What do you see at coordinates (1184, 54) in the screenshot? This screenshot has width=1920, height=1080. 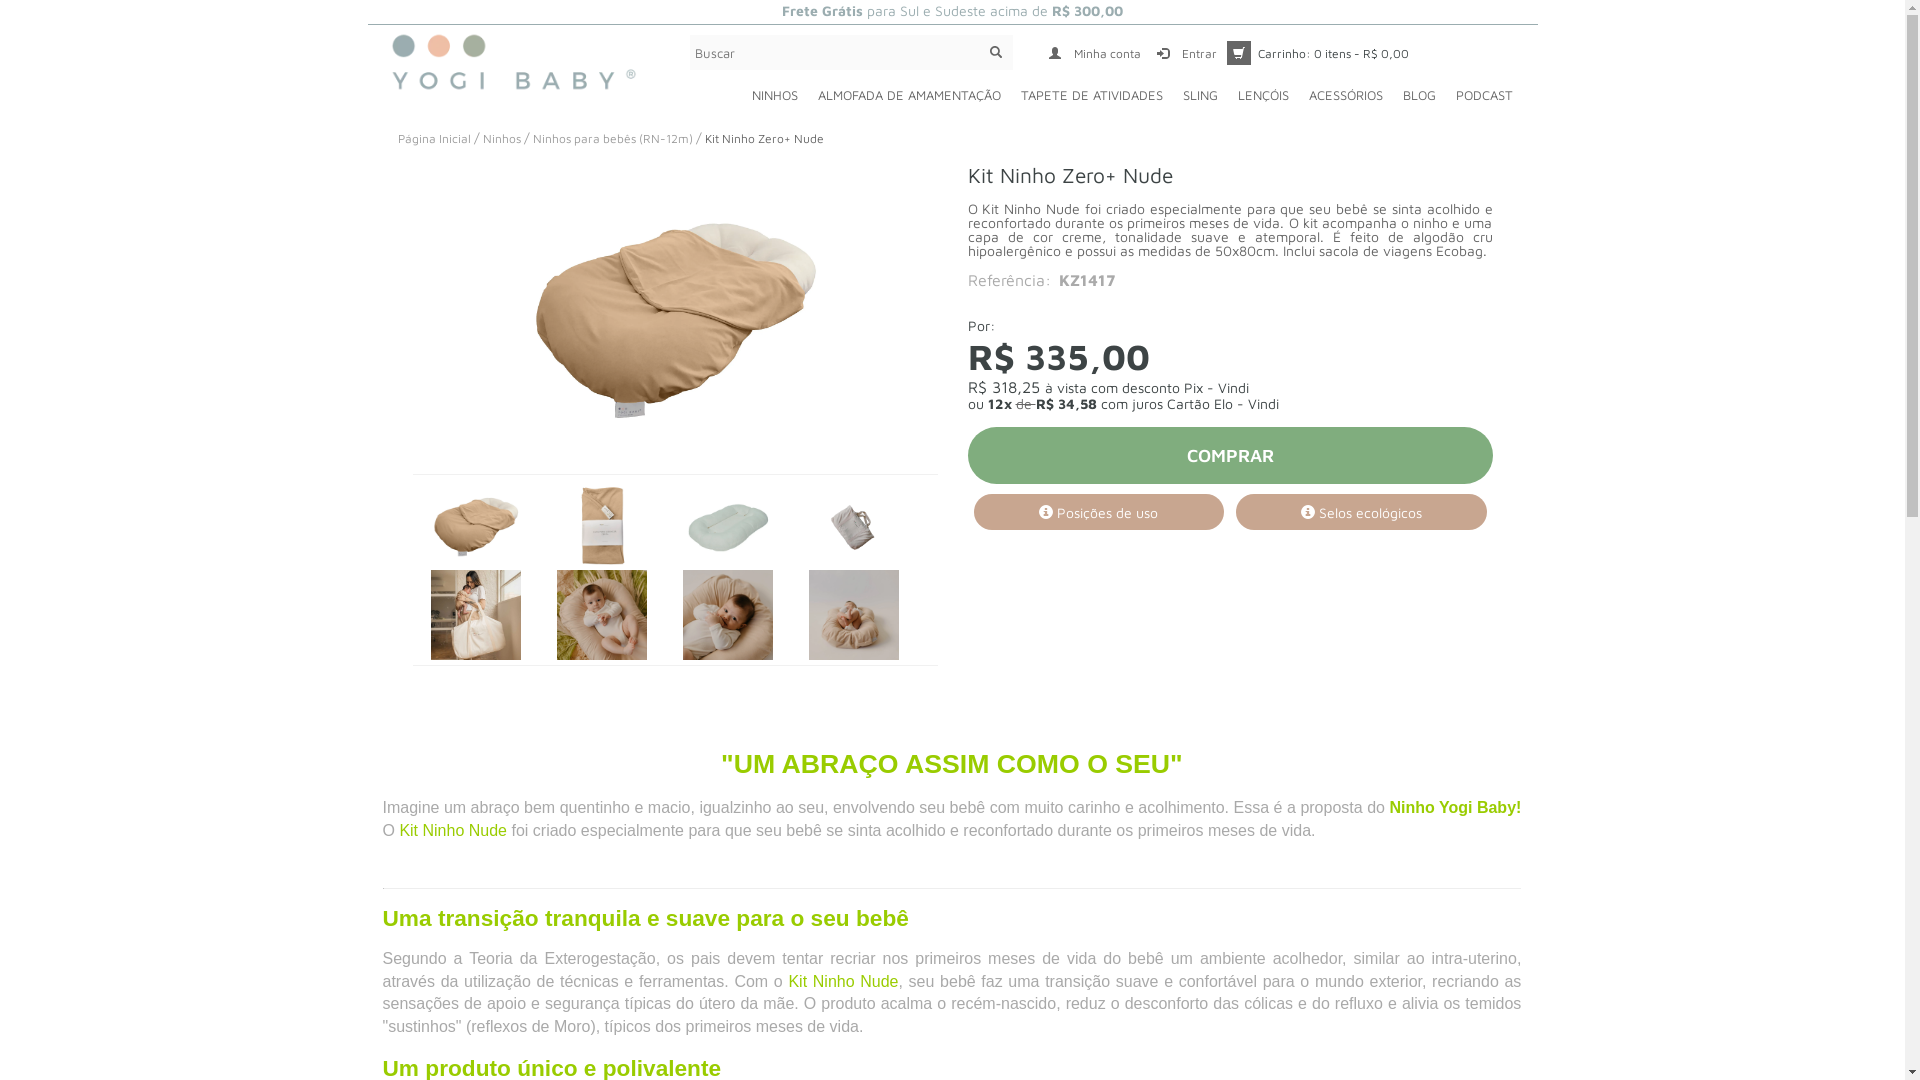 I see `Entrar` at bounding box center [1184, 54].